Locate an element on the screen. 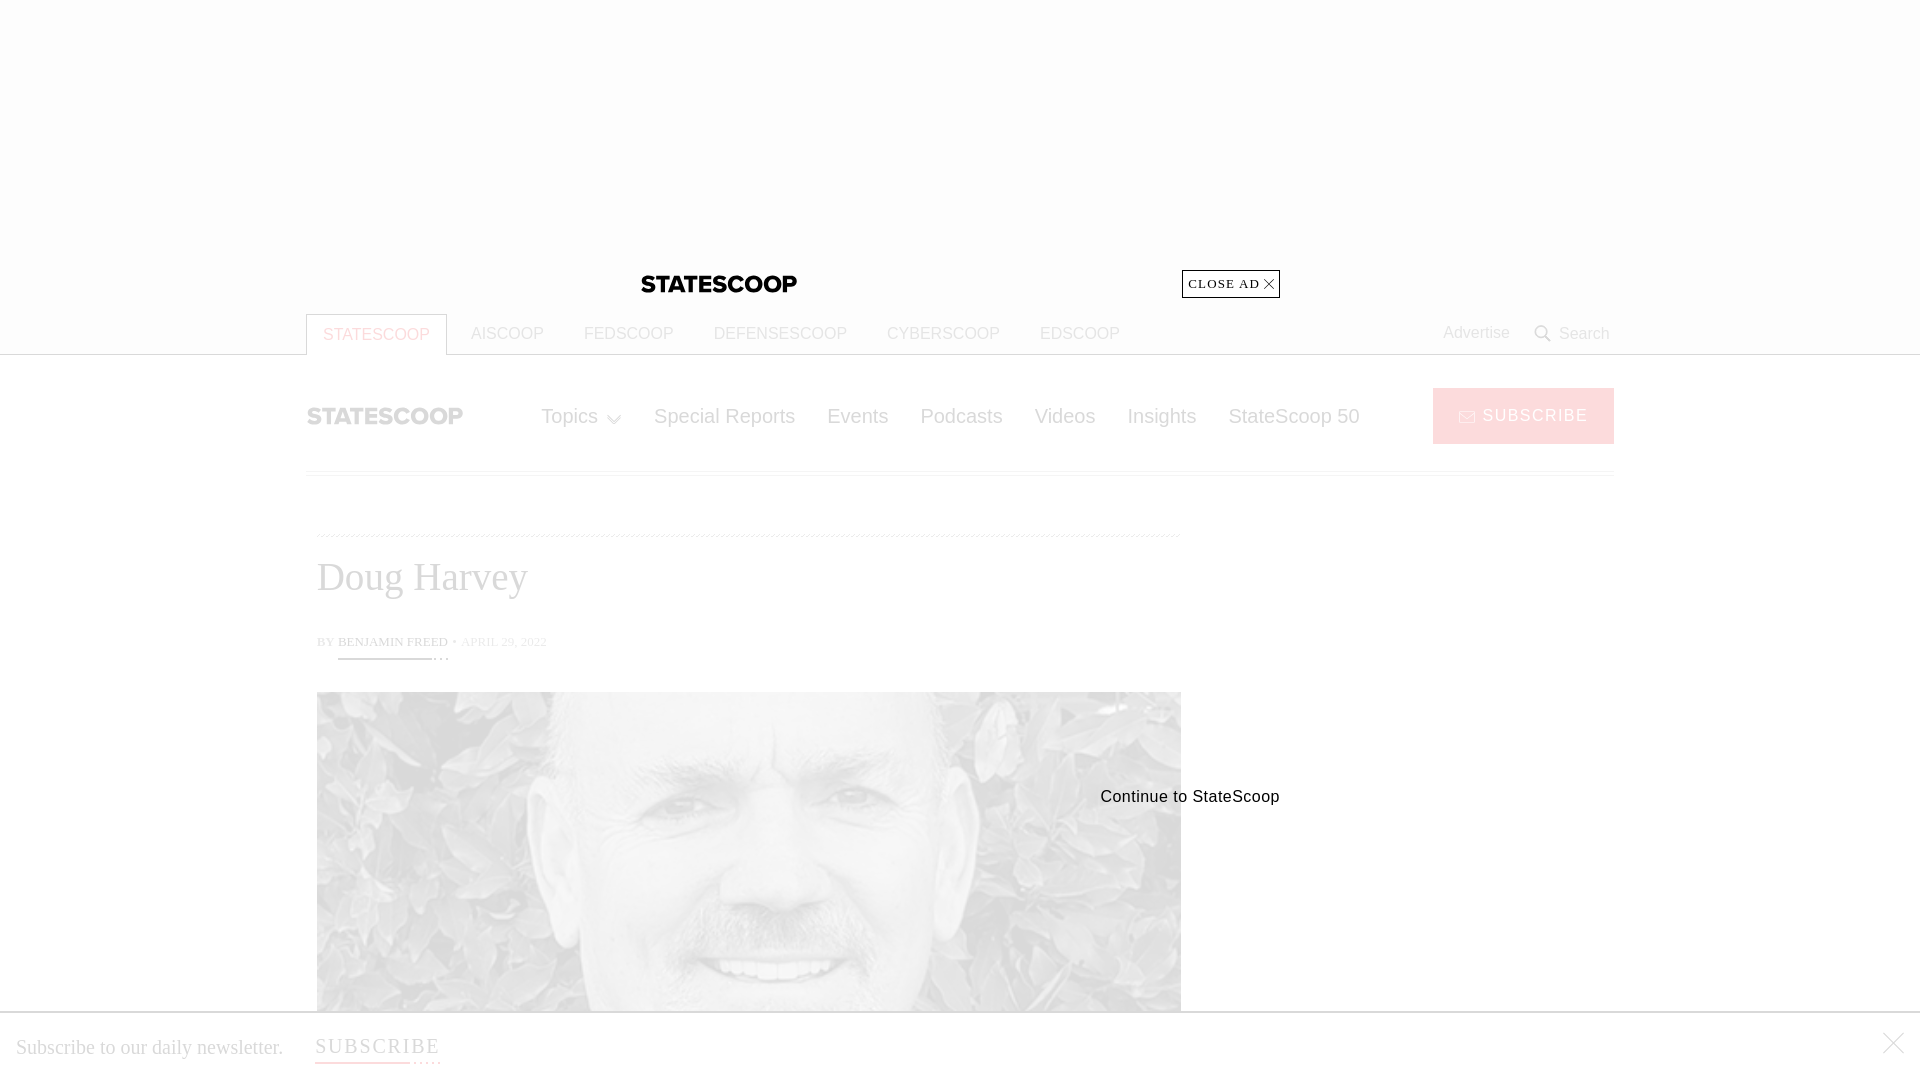  BENJAMIN FREED is located at coordinates (392, 643).